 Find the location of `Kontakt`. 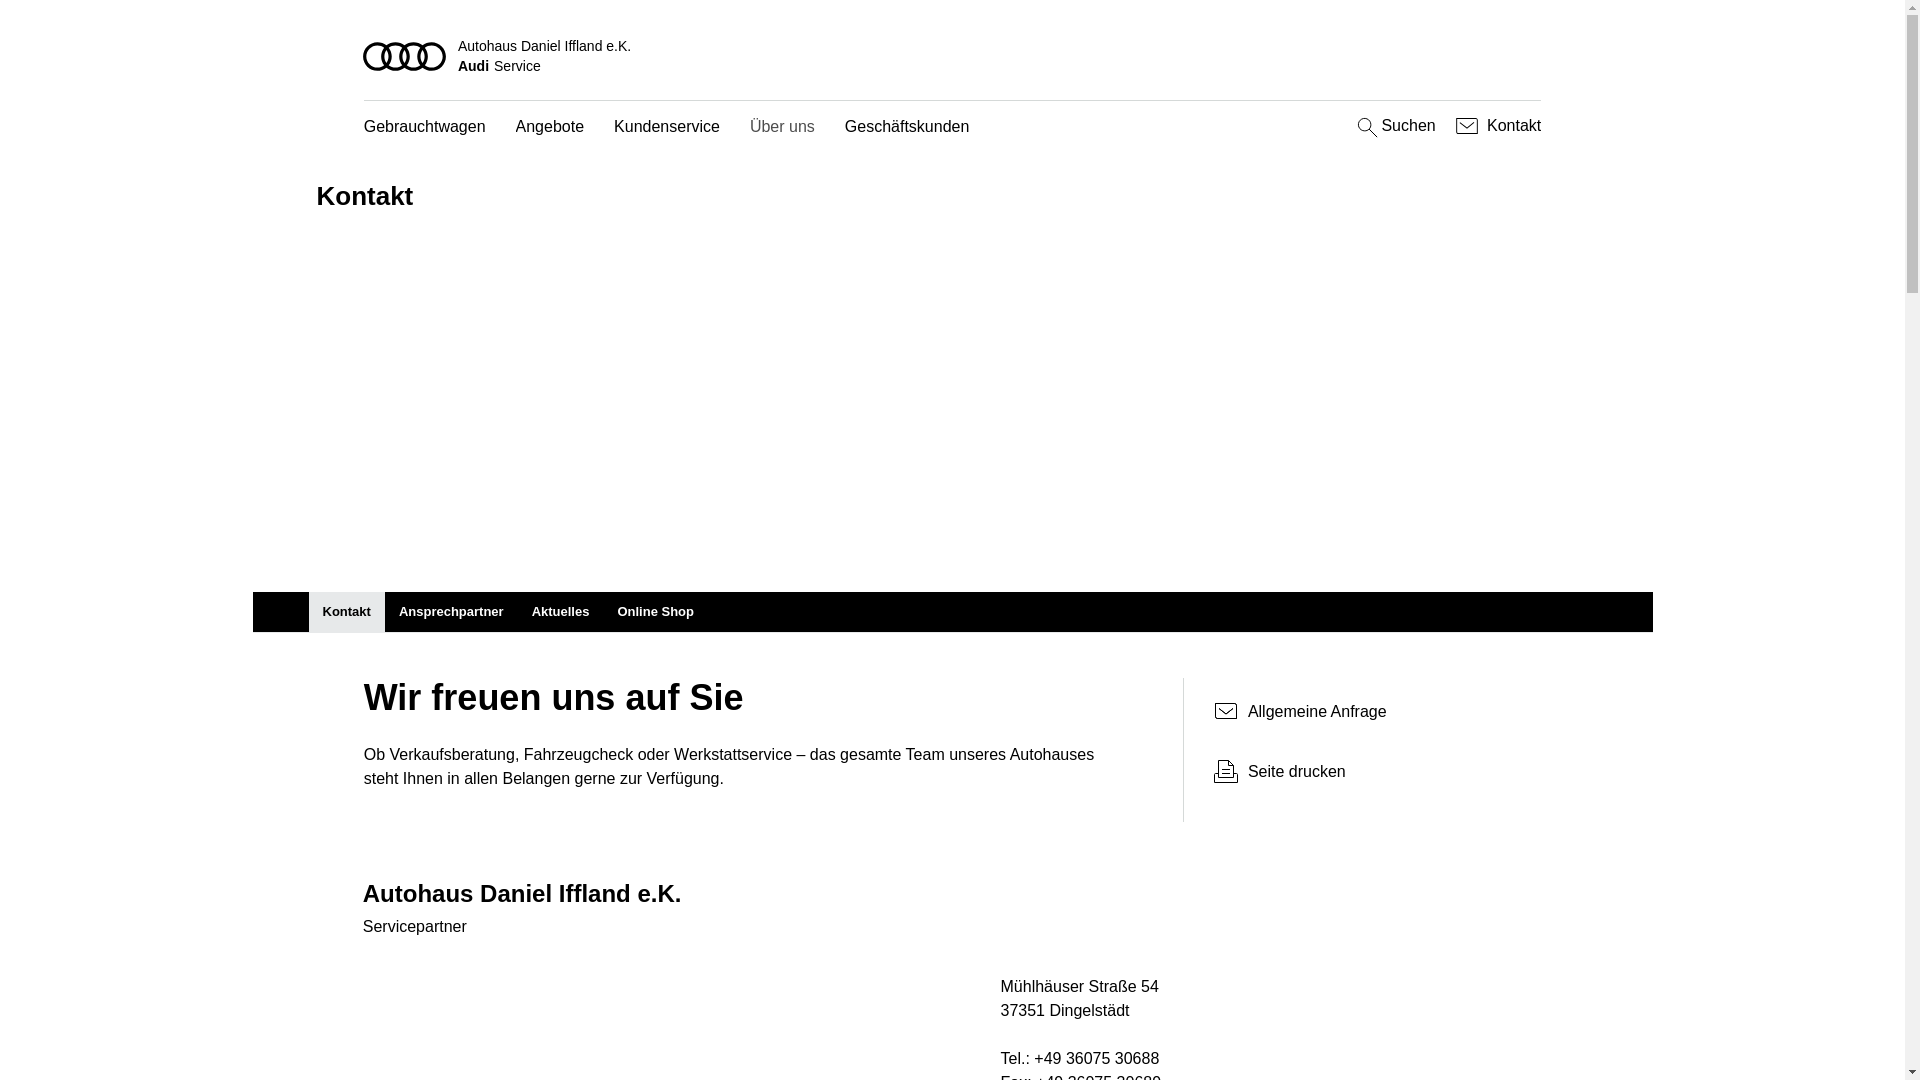

Kontakt is located at coordinates (346, 612).